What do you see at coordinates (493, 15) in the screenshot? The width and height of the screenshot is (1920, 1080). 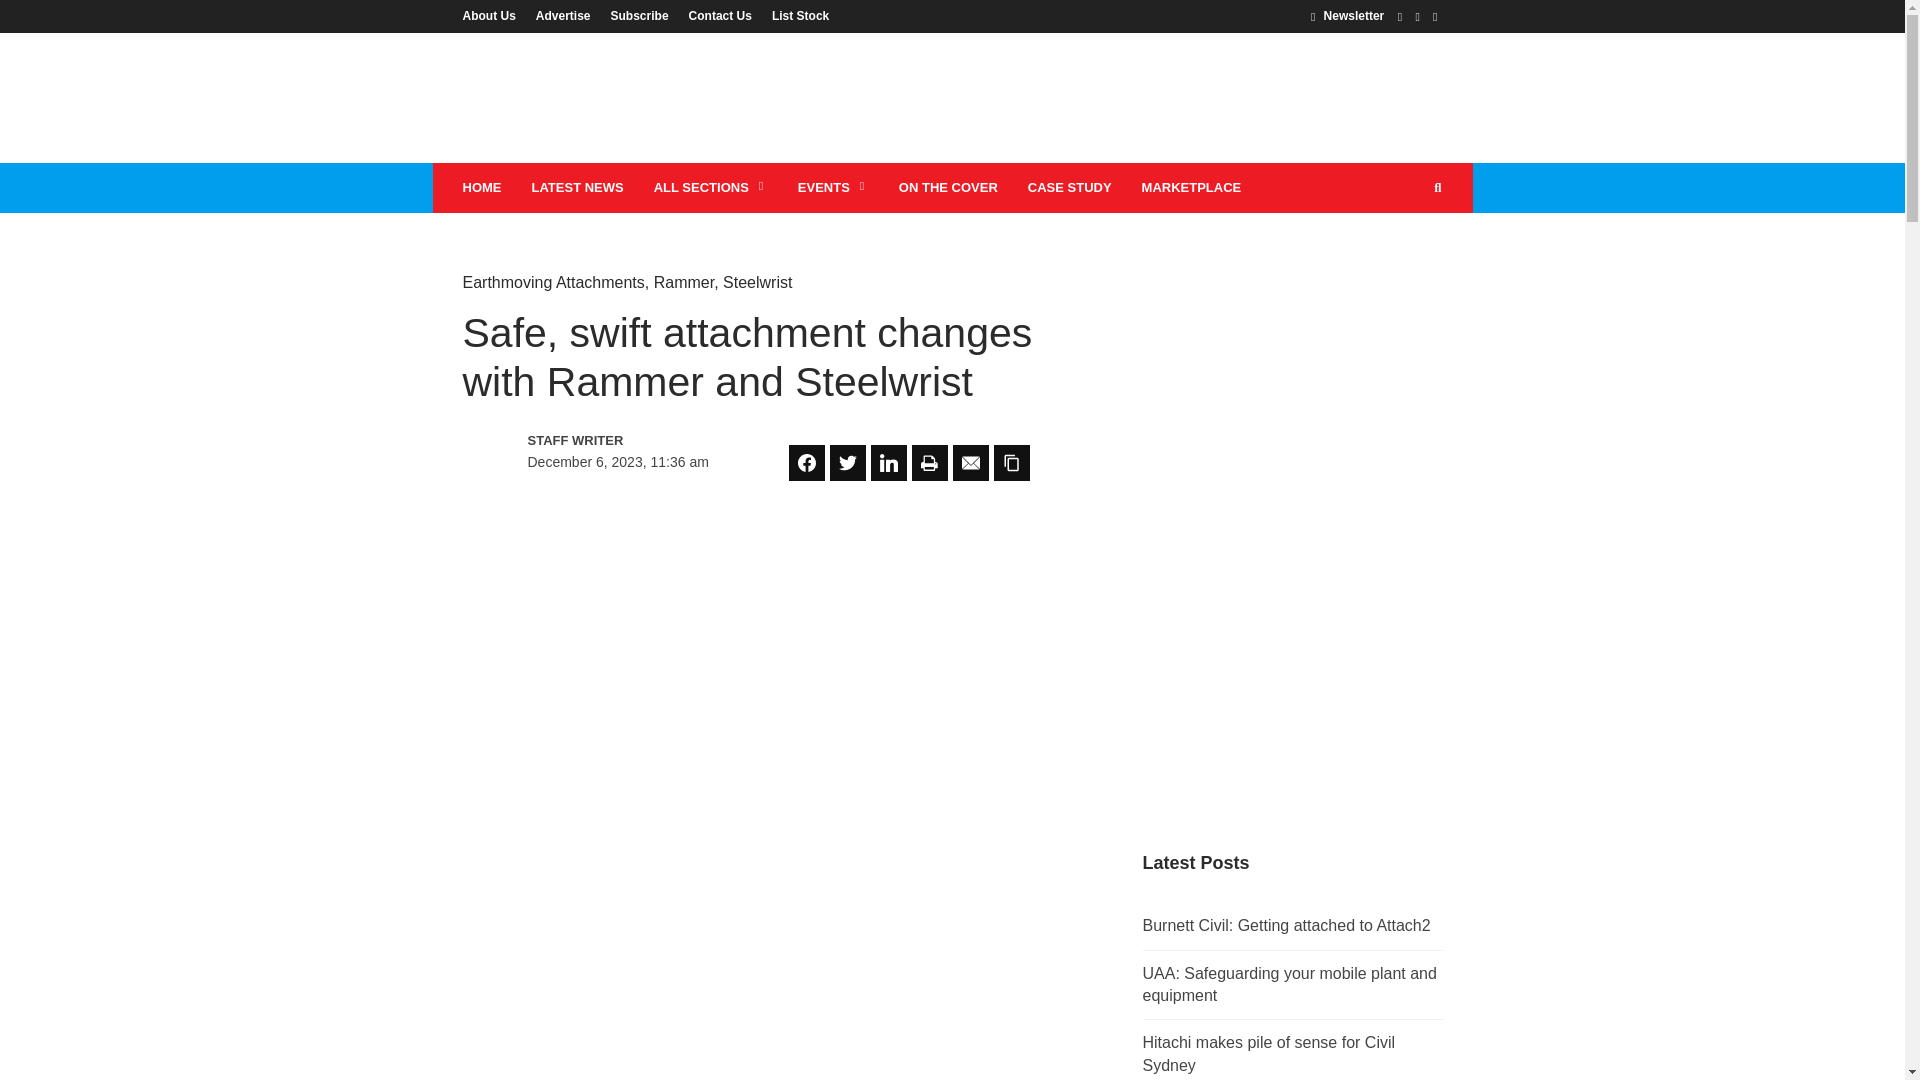 I see `About Us` at bounding box center [493, 15].